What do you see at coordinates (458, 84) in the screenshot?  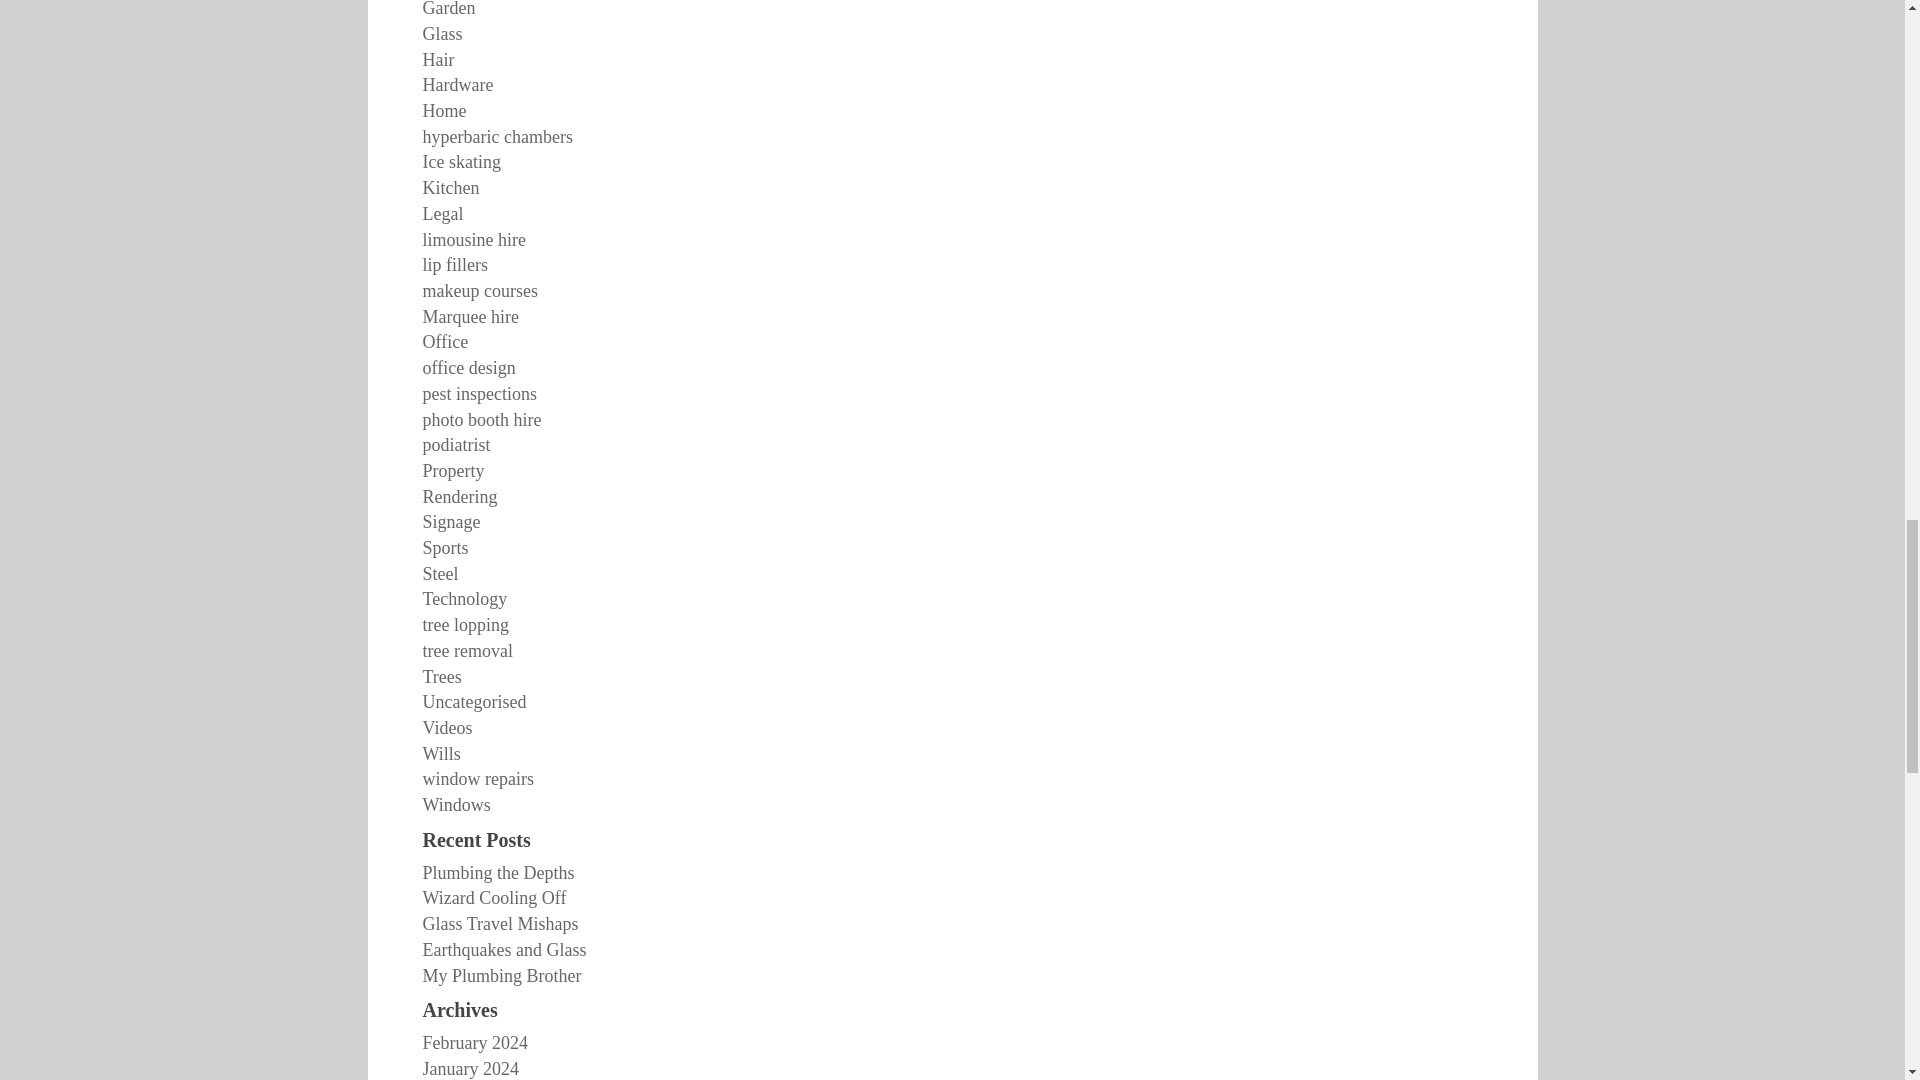 I see `Hardware` at bounding box center [458, 84].